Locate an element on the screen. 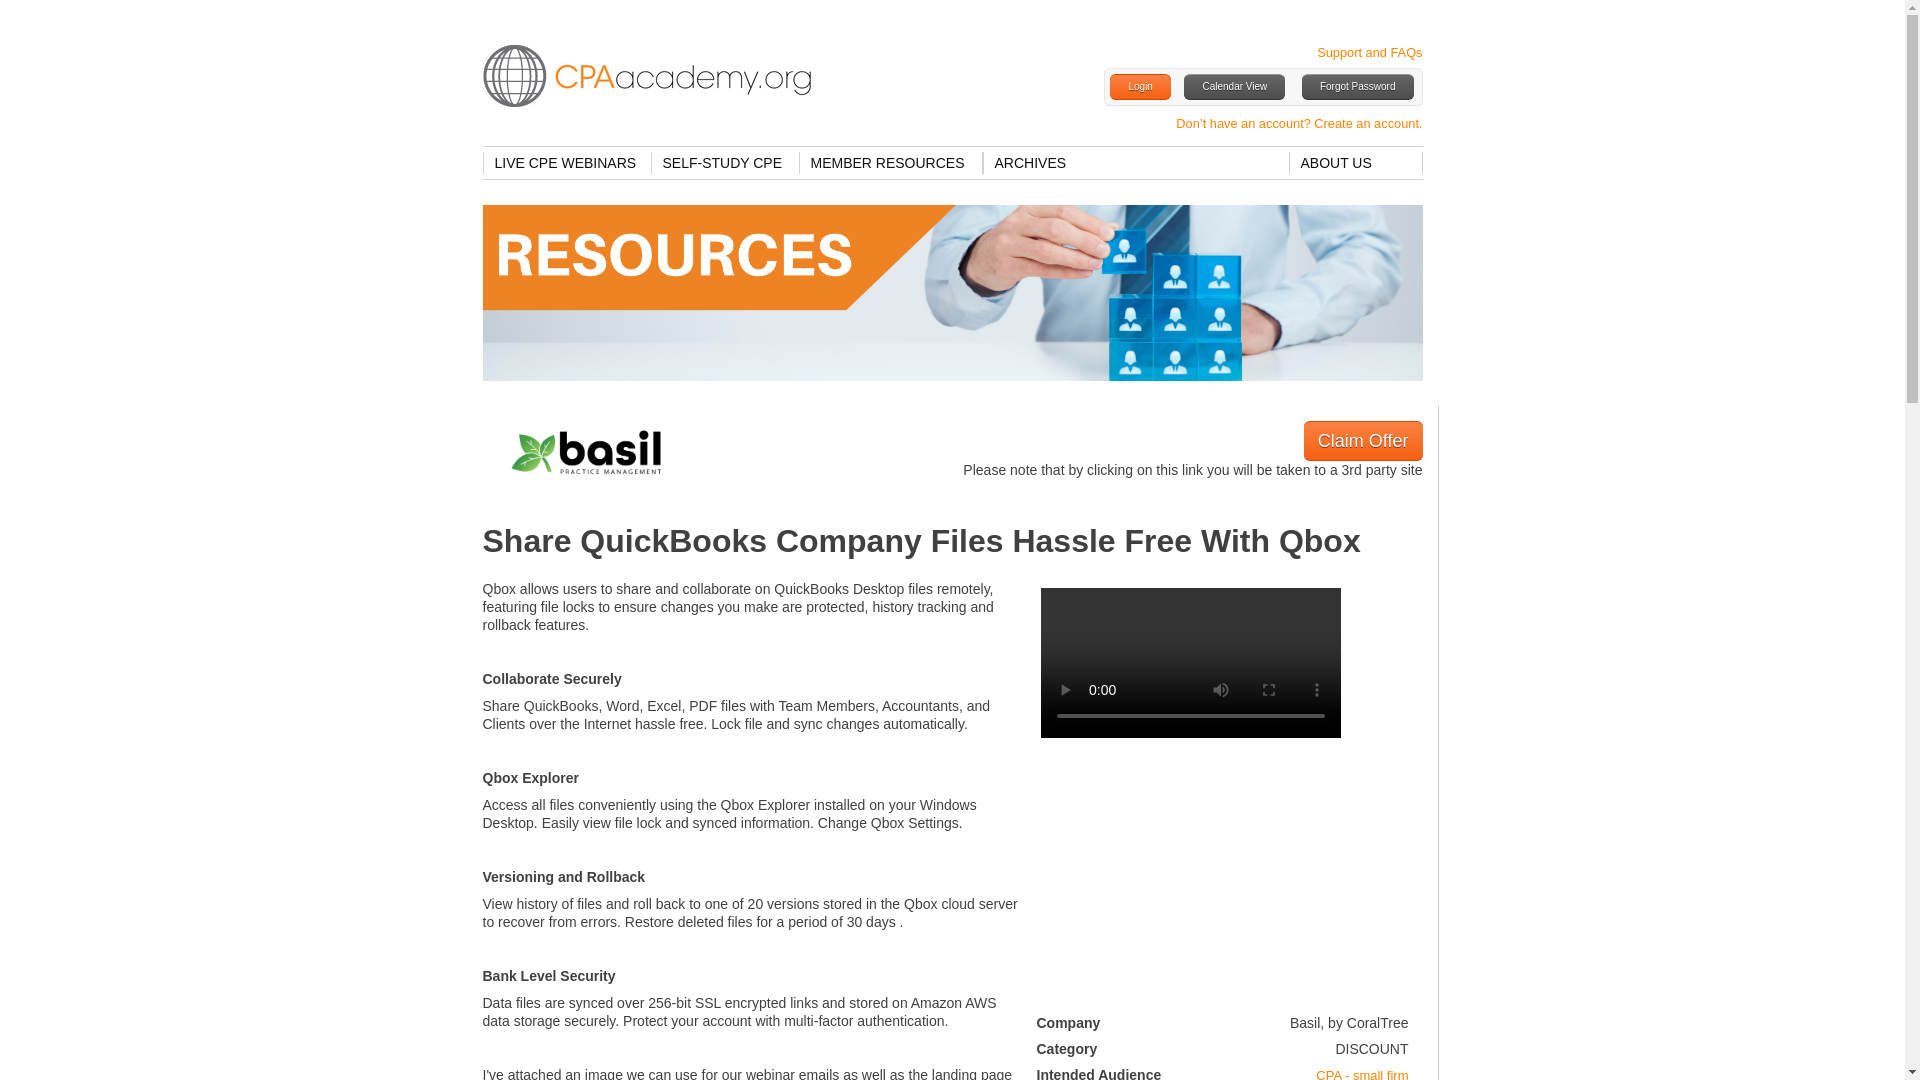 The image size is (1920, 1080). Claim Offer is located at coordinates (1362, 441).